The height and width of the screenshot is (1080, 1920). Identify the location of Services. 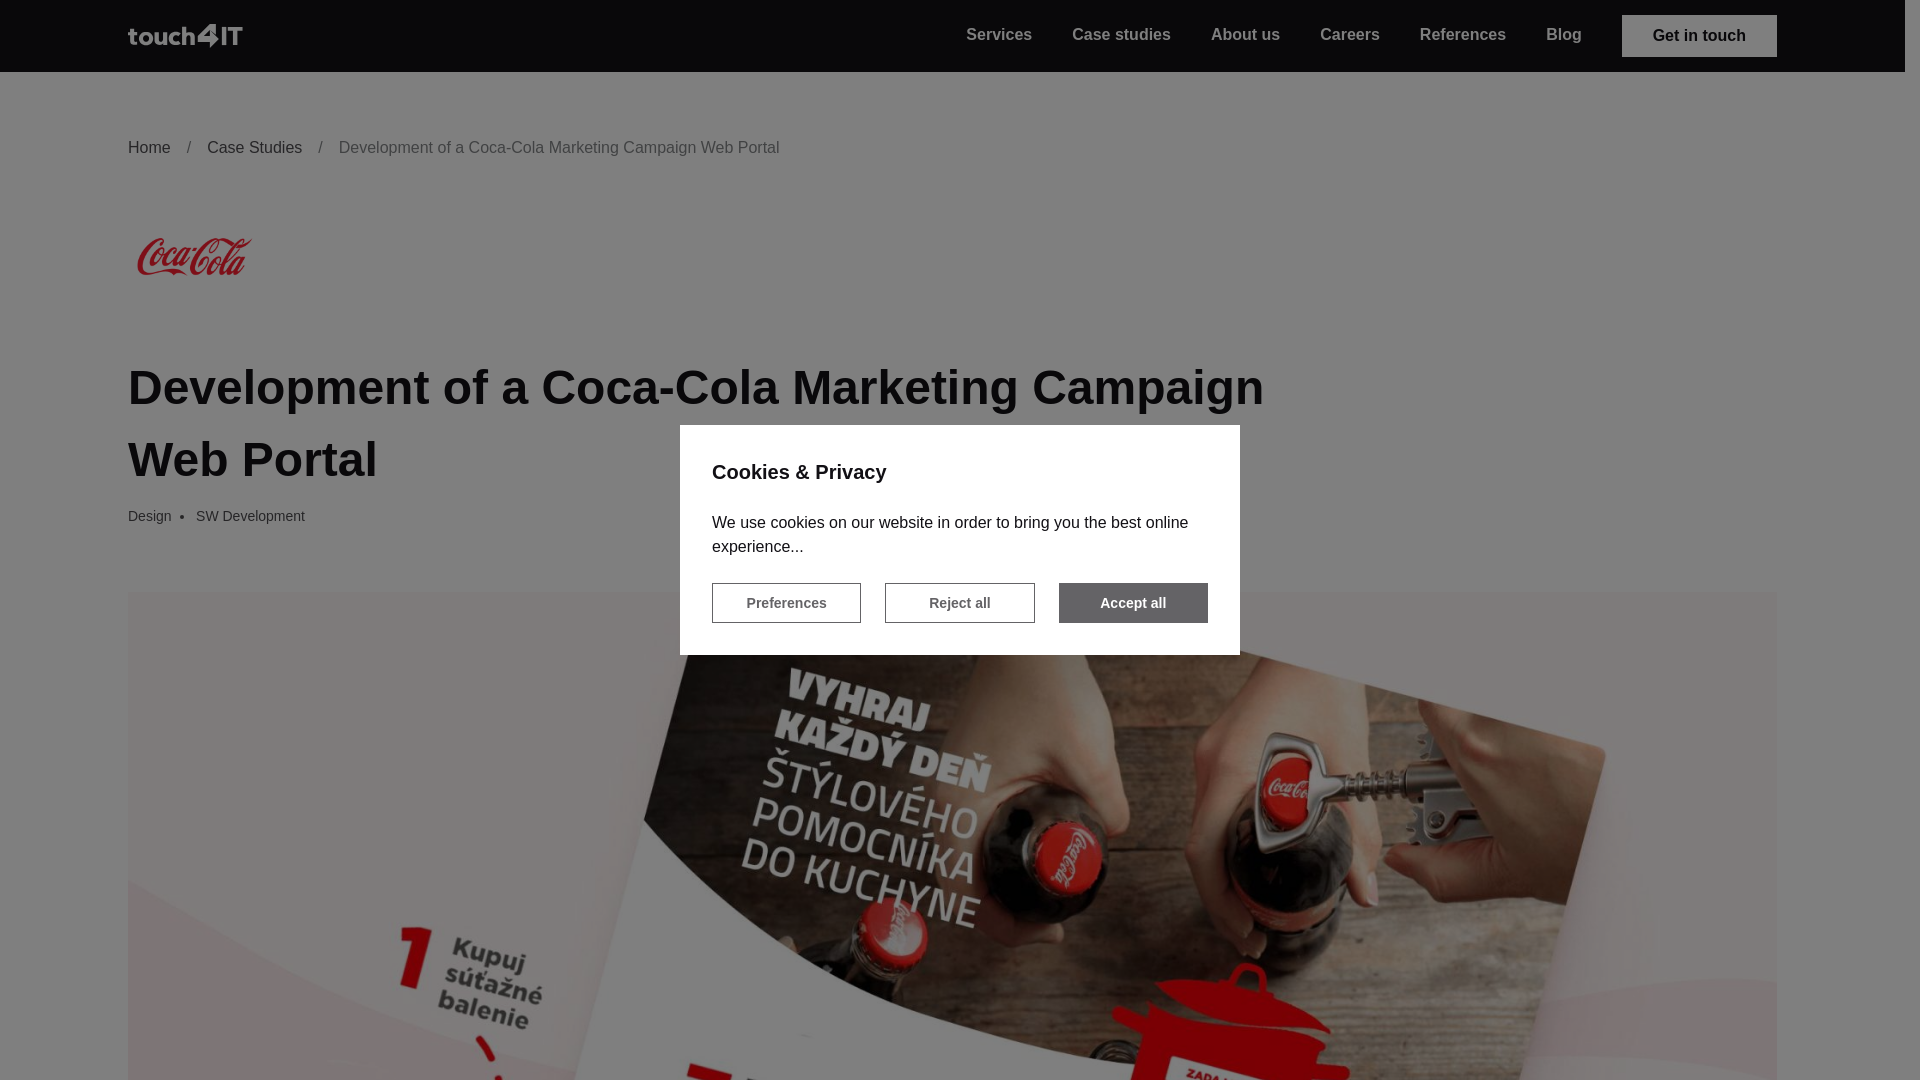
(998, 34).